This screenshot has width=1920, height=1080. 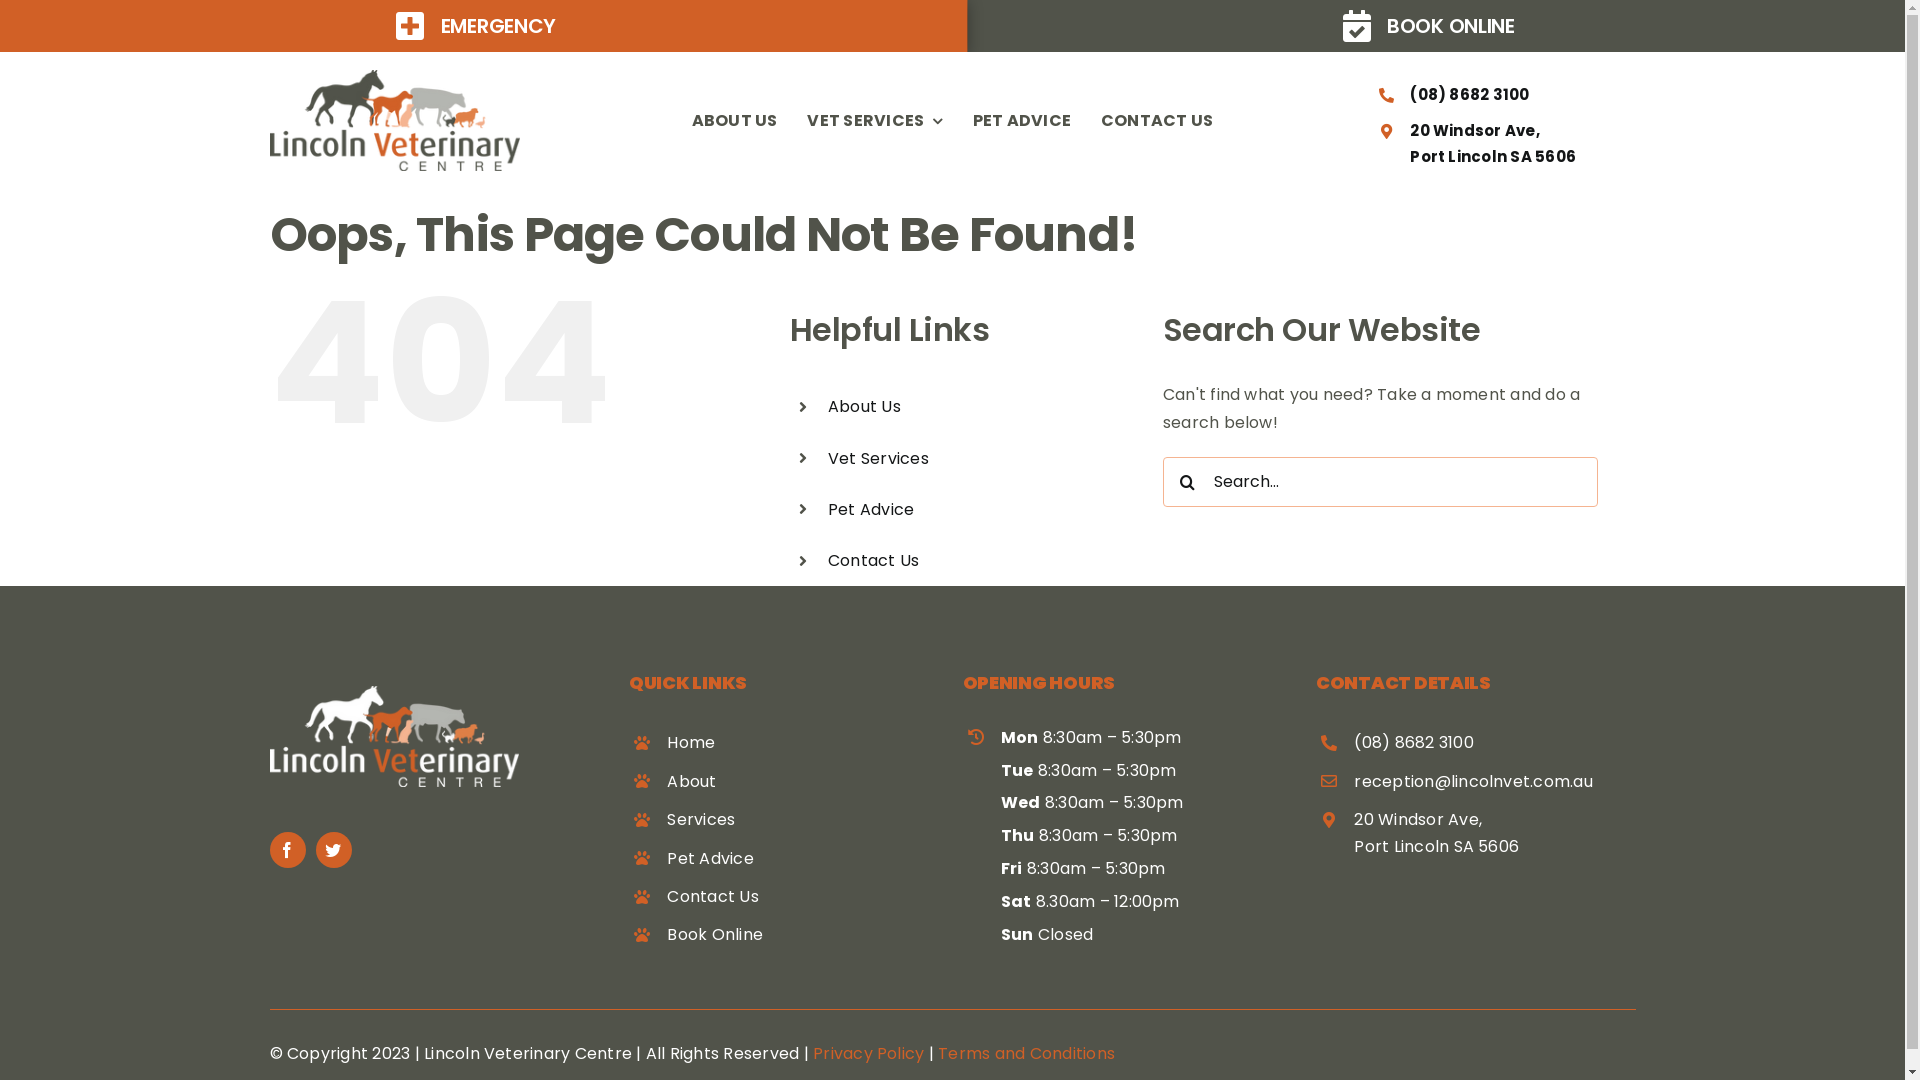 I want to click on 20 Windsor Ave,
Port Lincoln SA 5606, so click(x=1436, y=833).